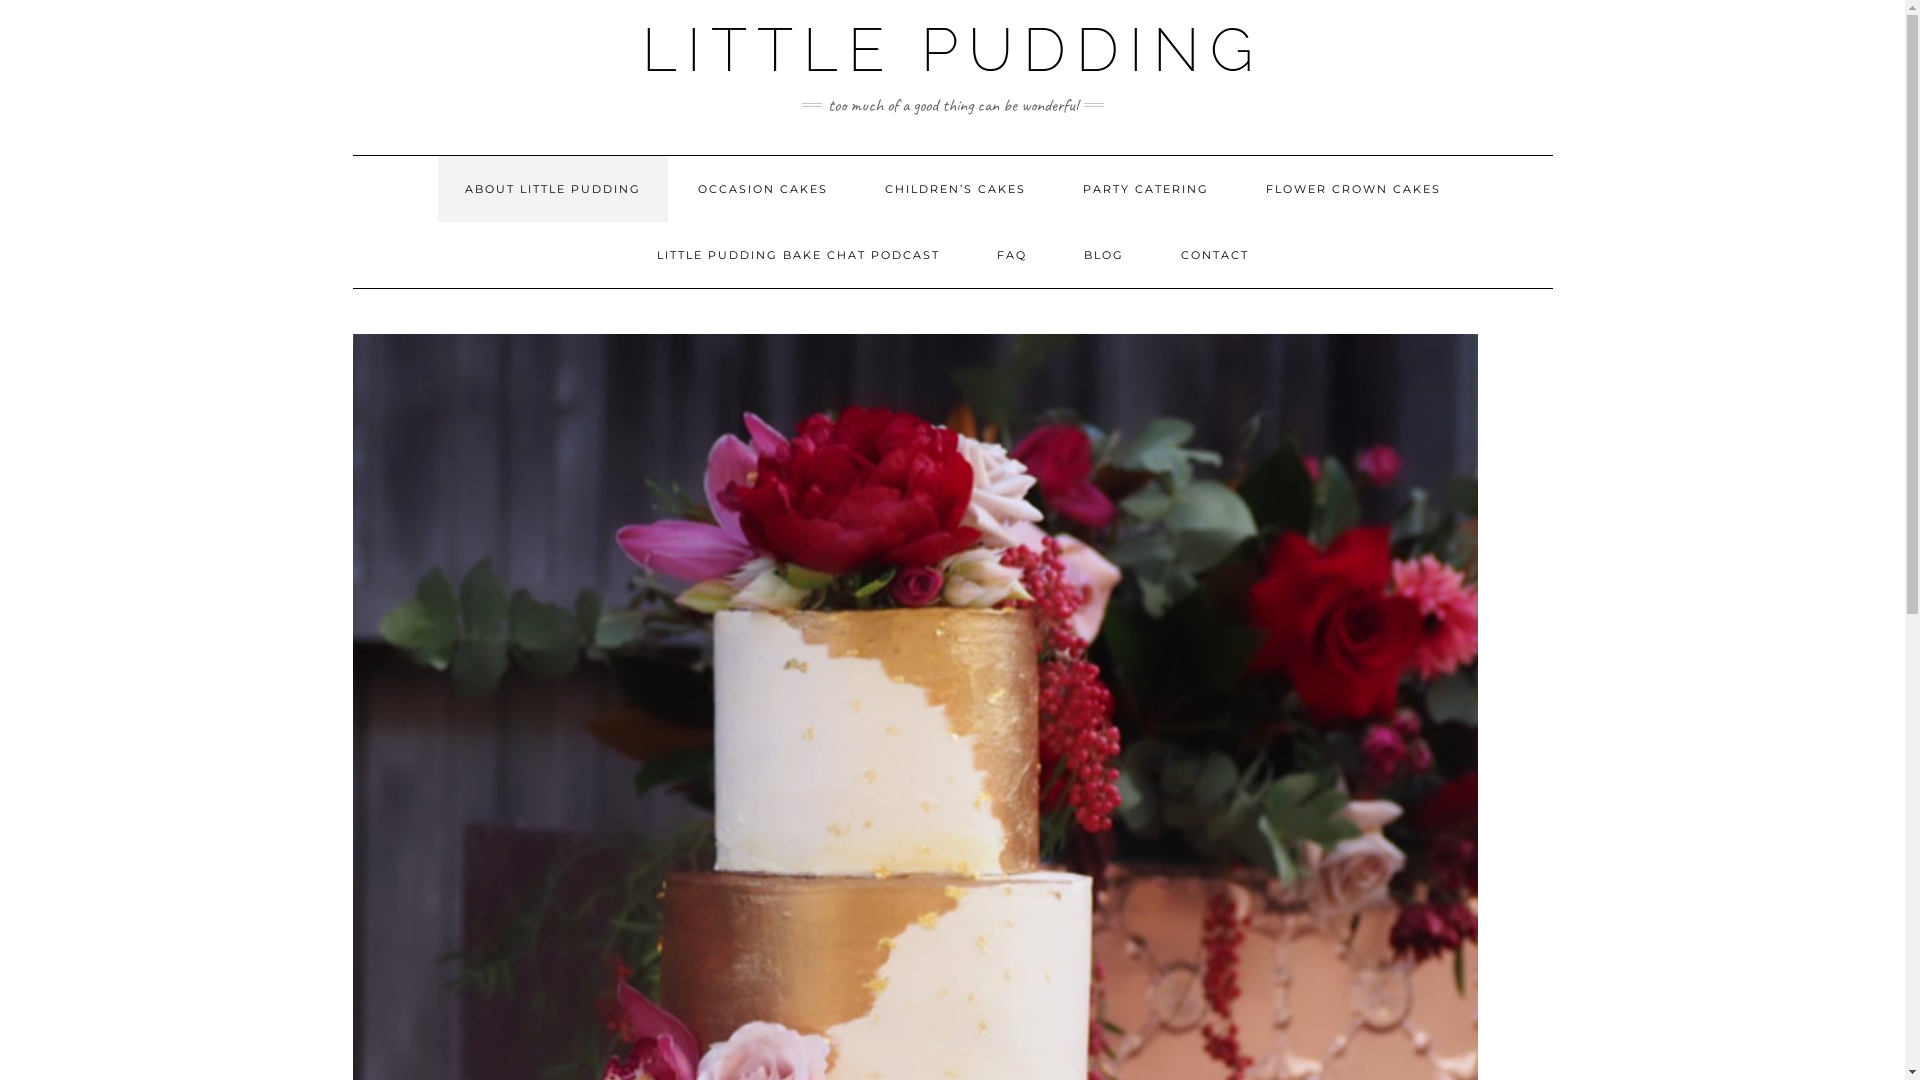  I want to click on FAQ, so click(1012, 255).